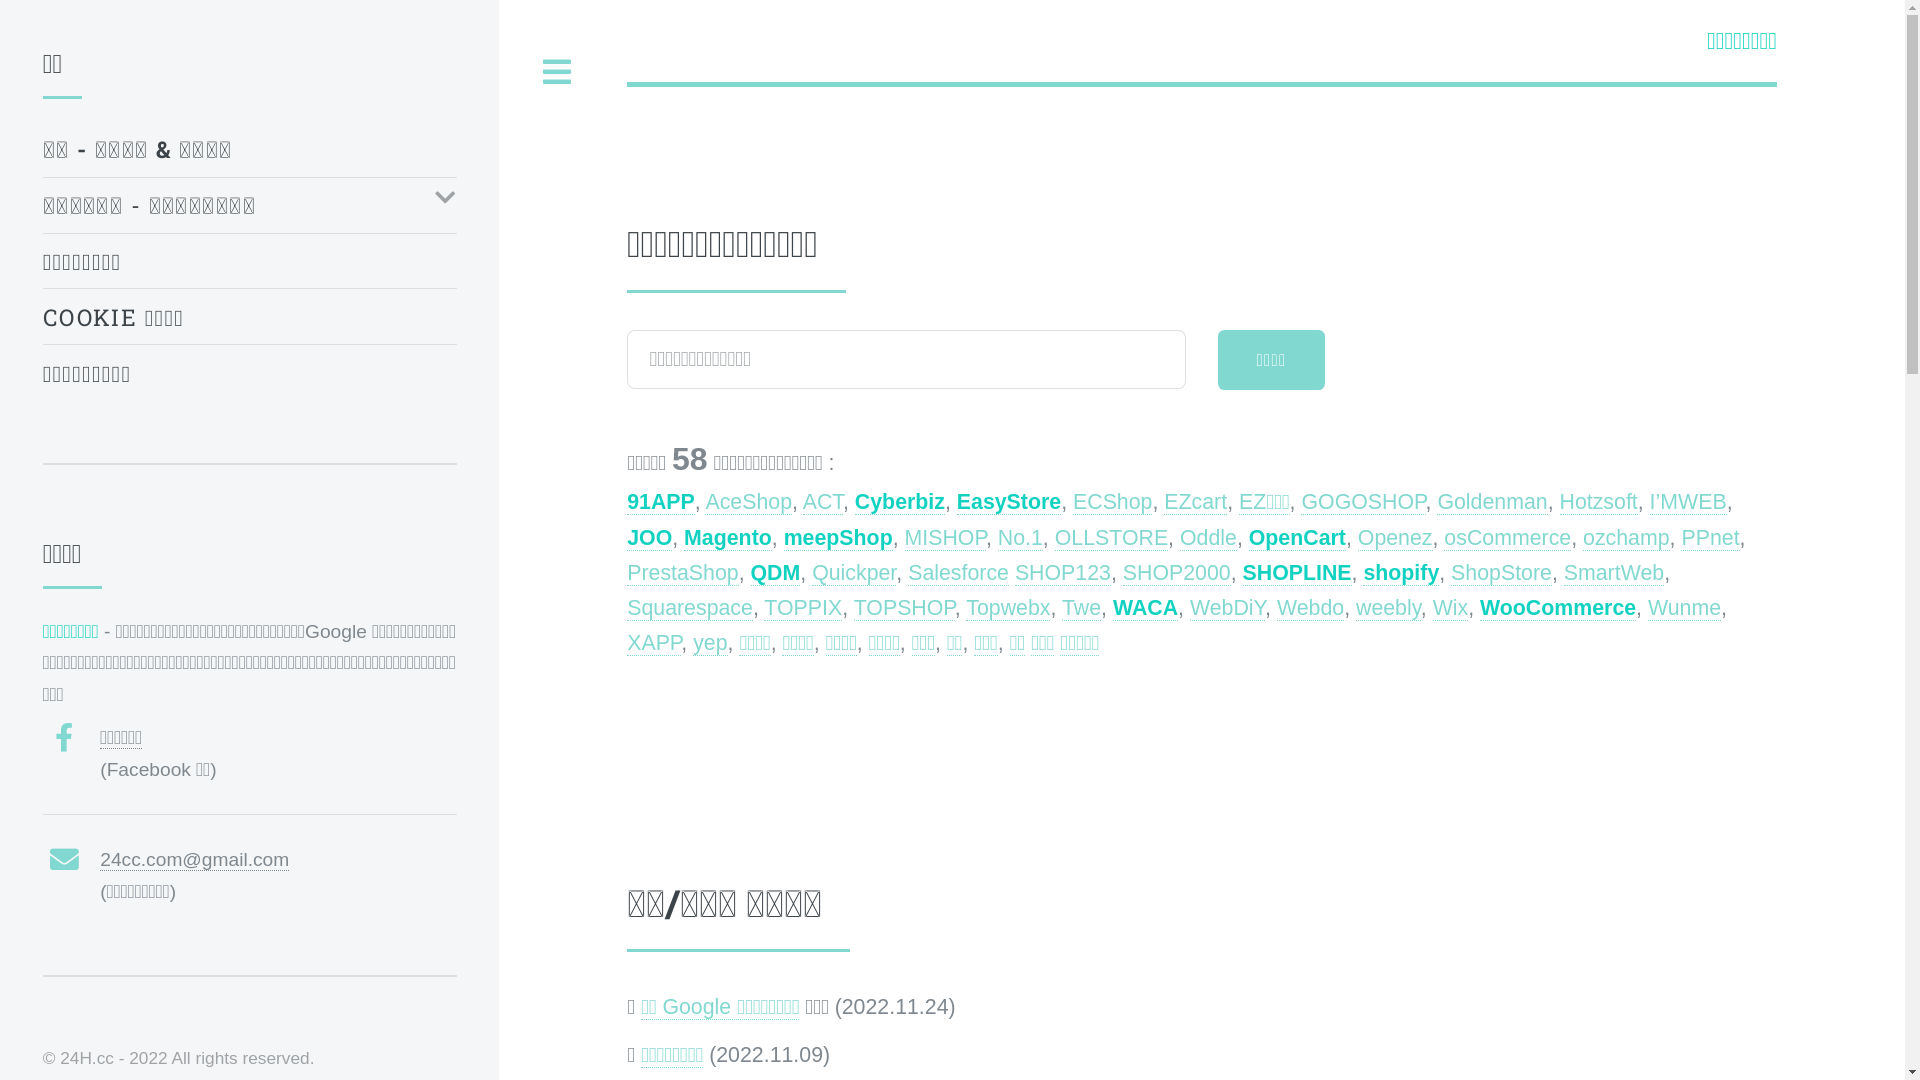 This screenshot has width=1920, height=1080. I want to click on QDM, so click(775, 574).